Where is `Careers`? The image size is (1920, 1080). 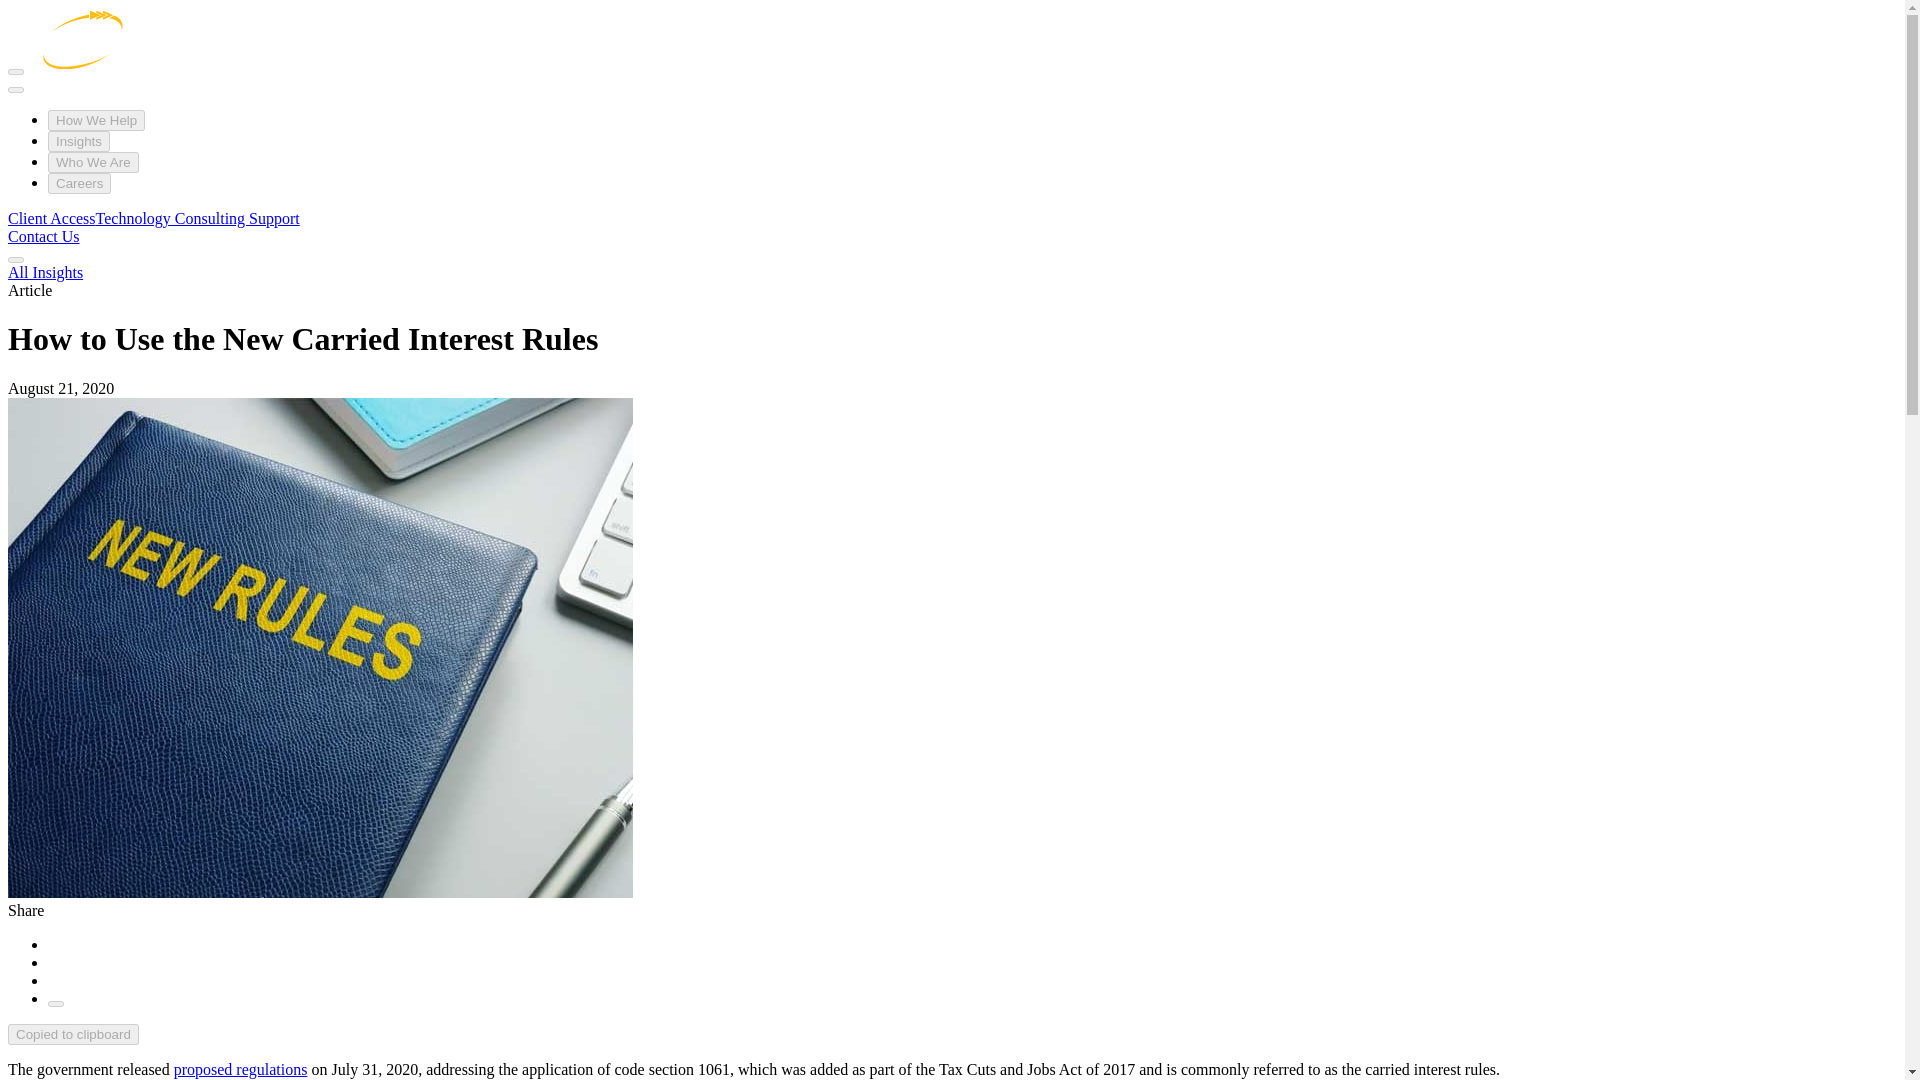 Careers is located at coordinates (80, 183).